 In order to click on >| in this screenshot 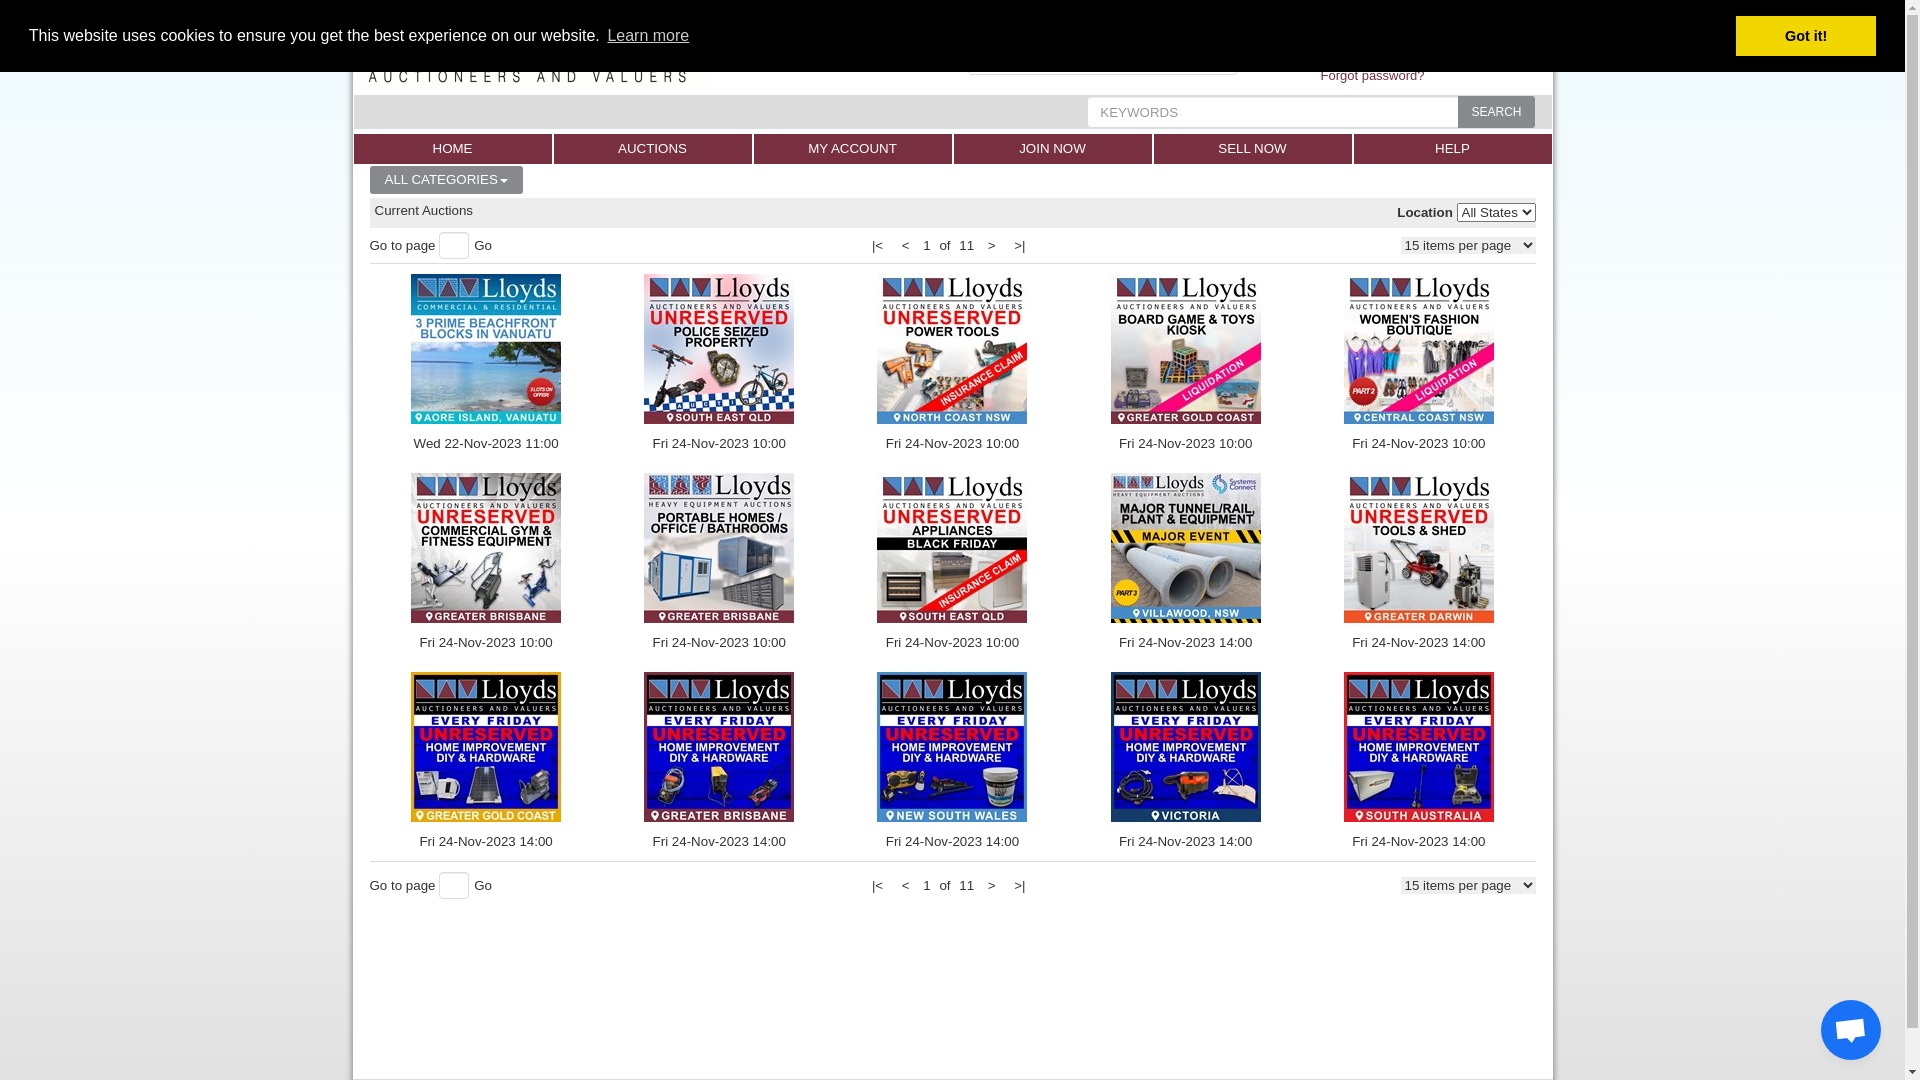, I will do `click(1019, 246)`.